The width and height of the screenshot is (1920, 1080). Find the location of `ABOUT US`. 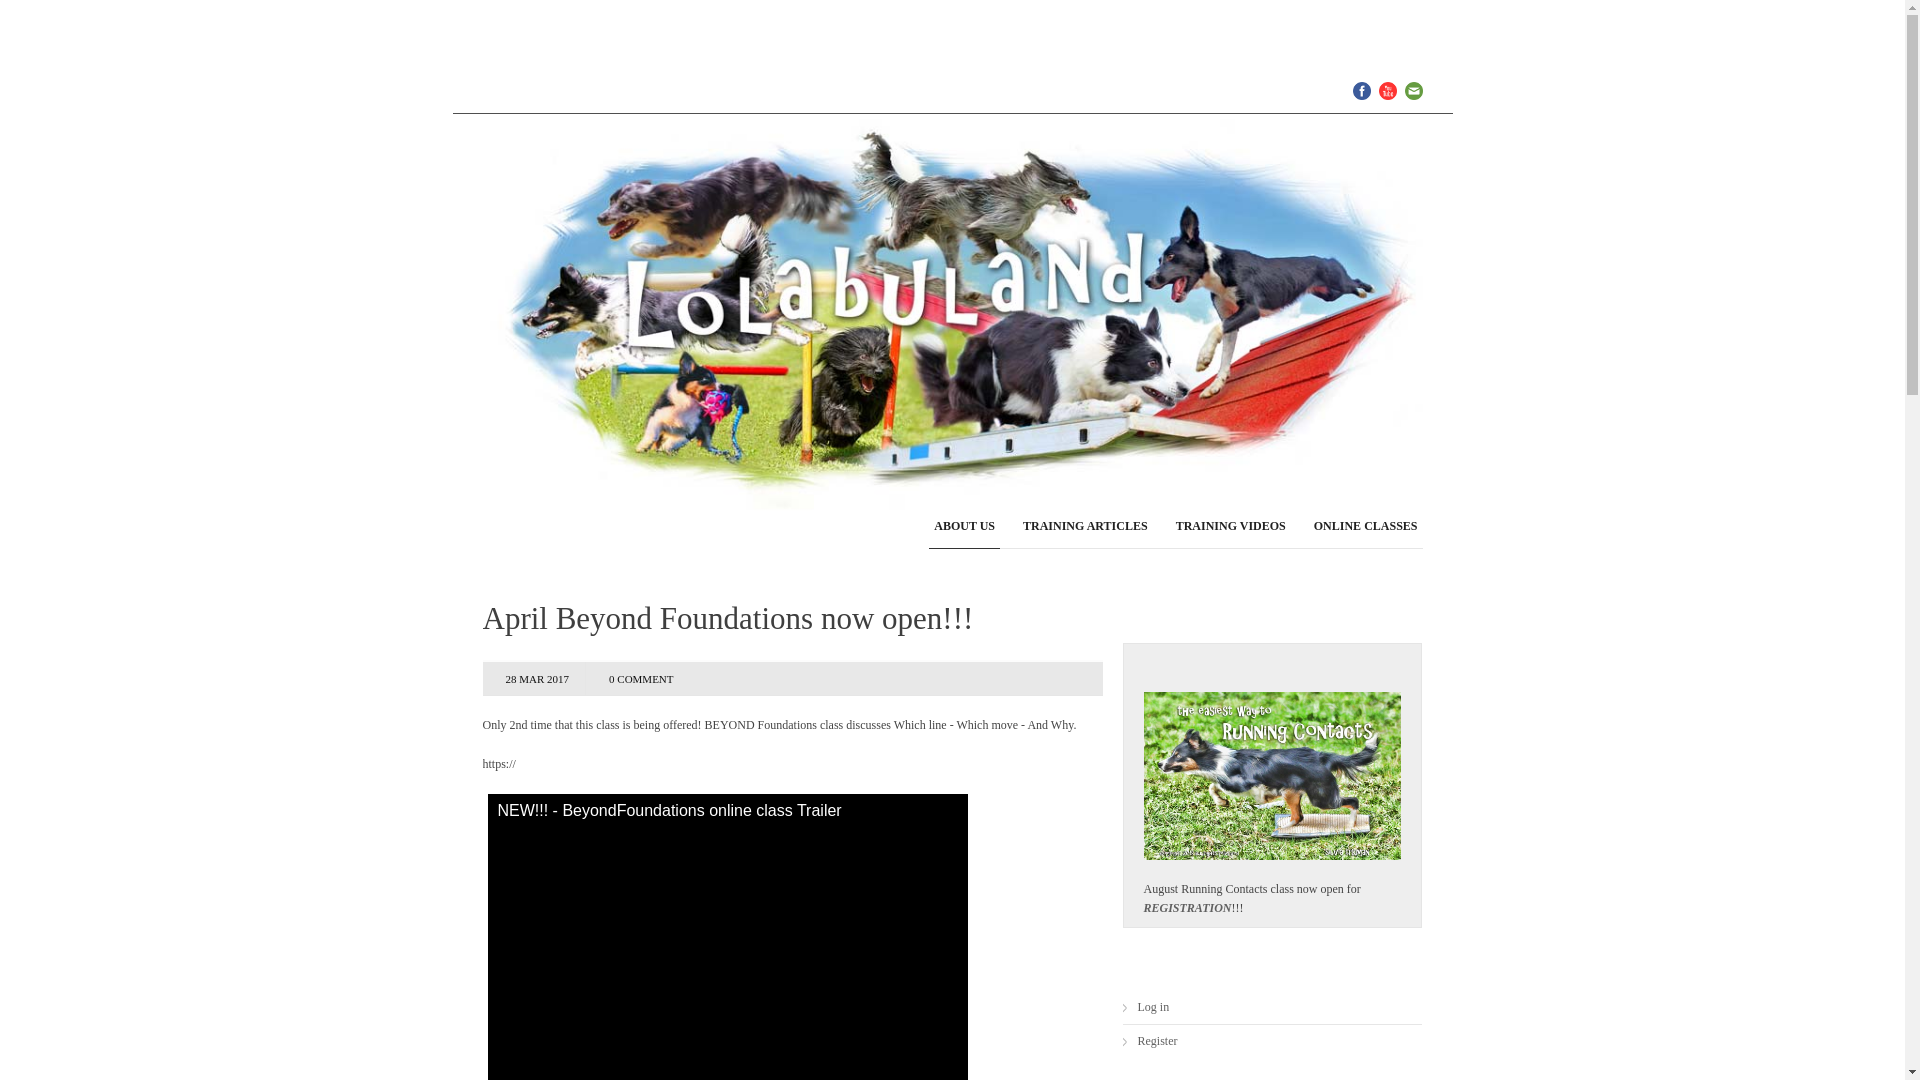

ABOUT US is located at coordinates (964, 526).